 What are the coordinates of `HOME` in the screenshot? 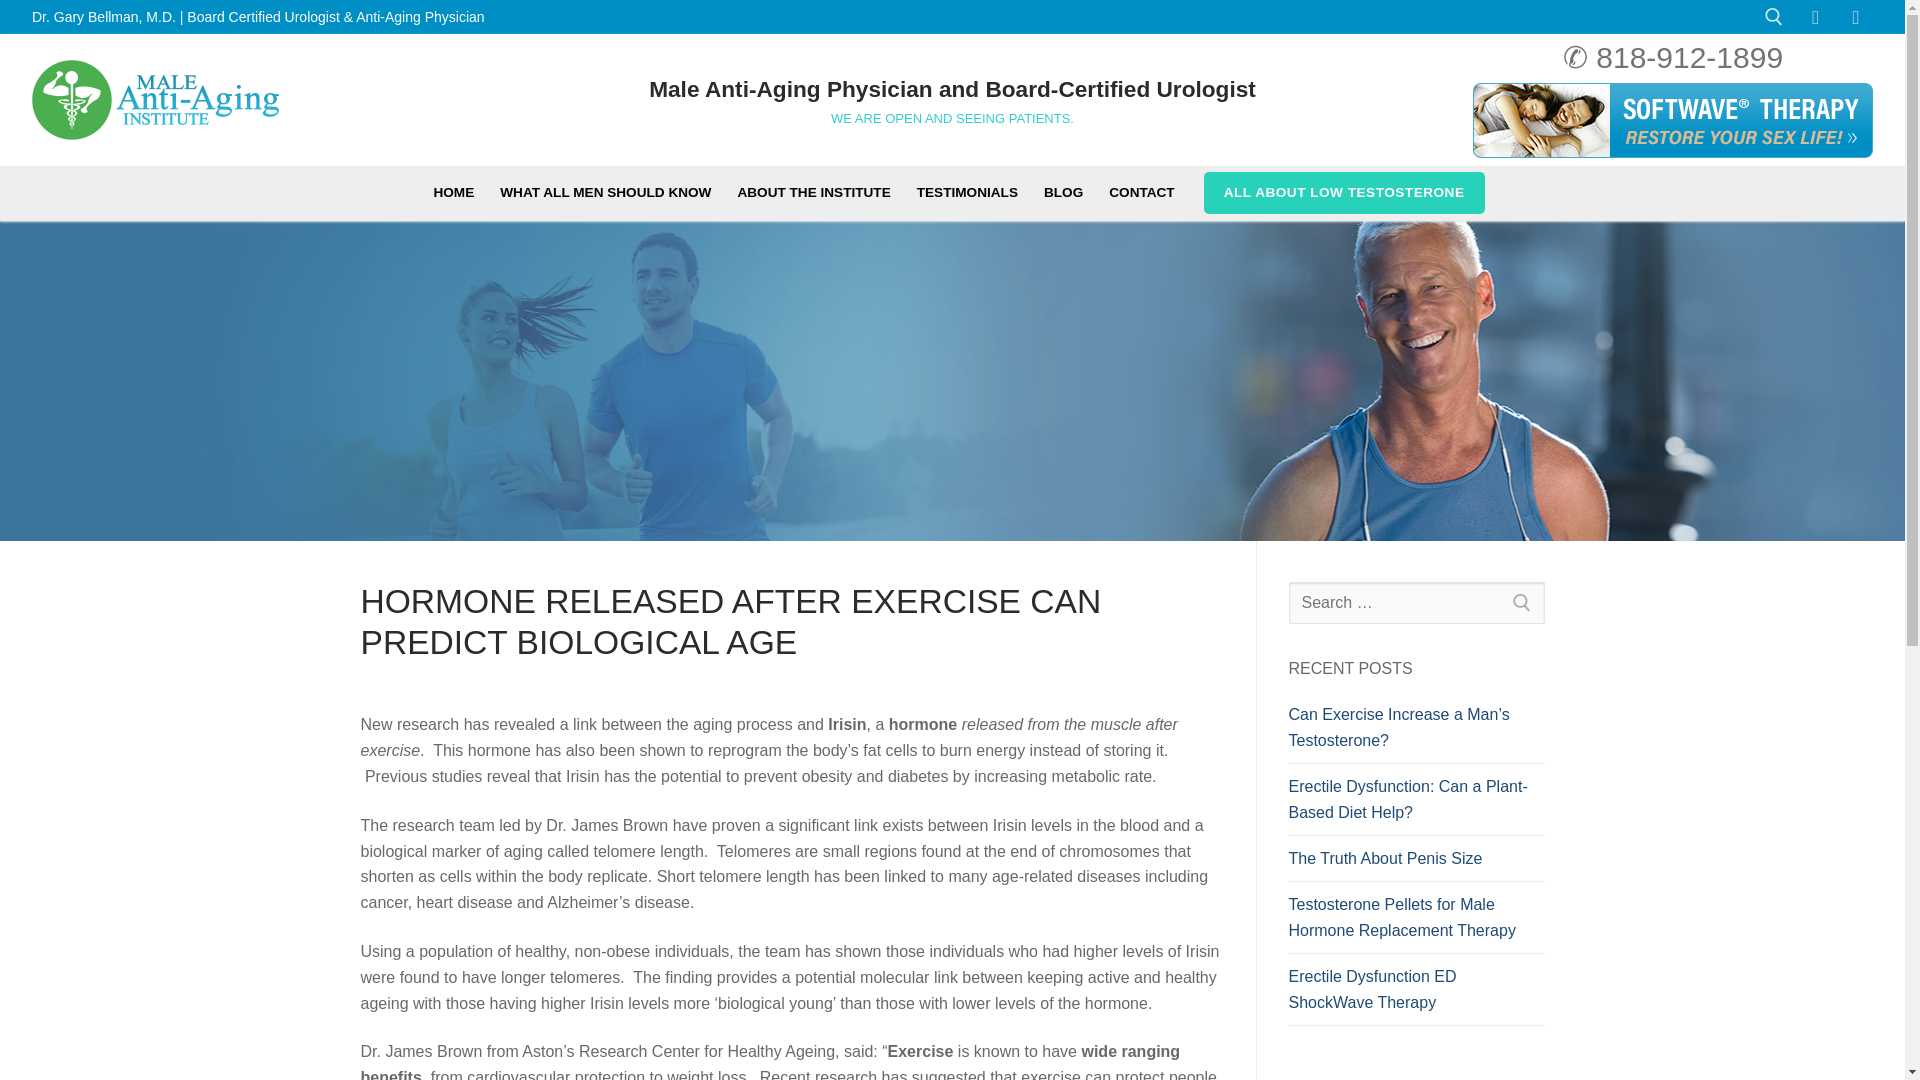 It's located at (454, 194).